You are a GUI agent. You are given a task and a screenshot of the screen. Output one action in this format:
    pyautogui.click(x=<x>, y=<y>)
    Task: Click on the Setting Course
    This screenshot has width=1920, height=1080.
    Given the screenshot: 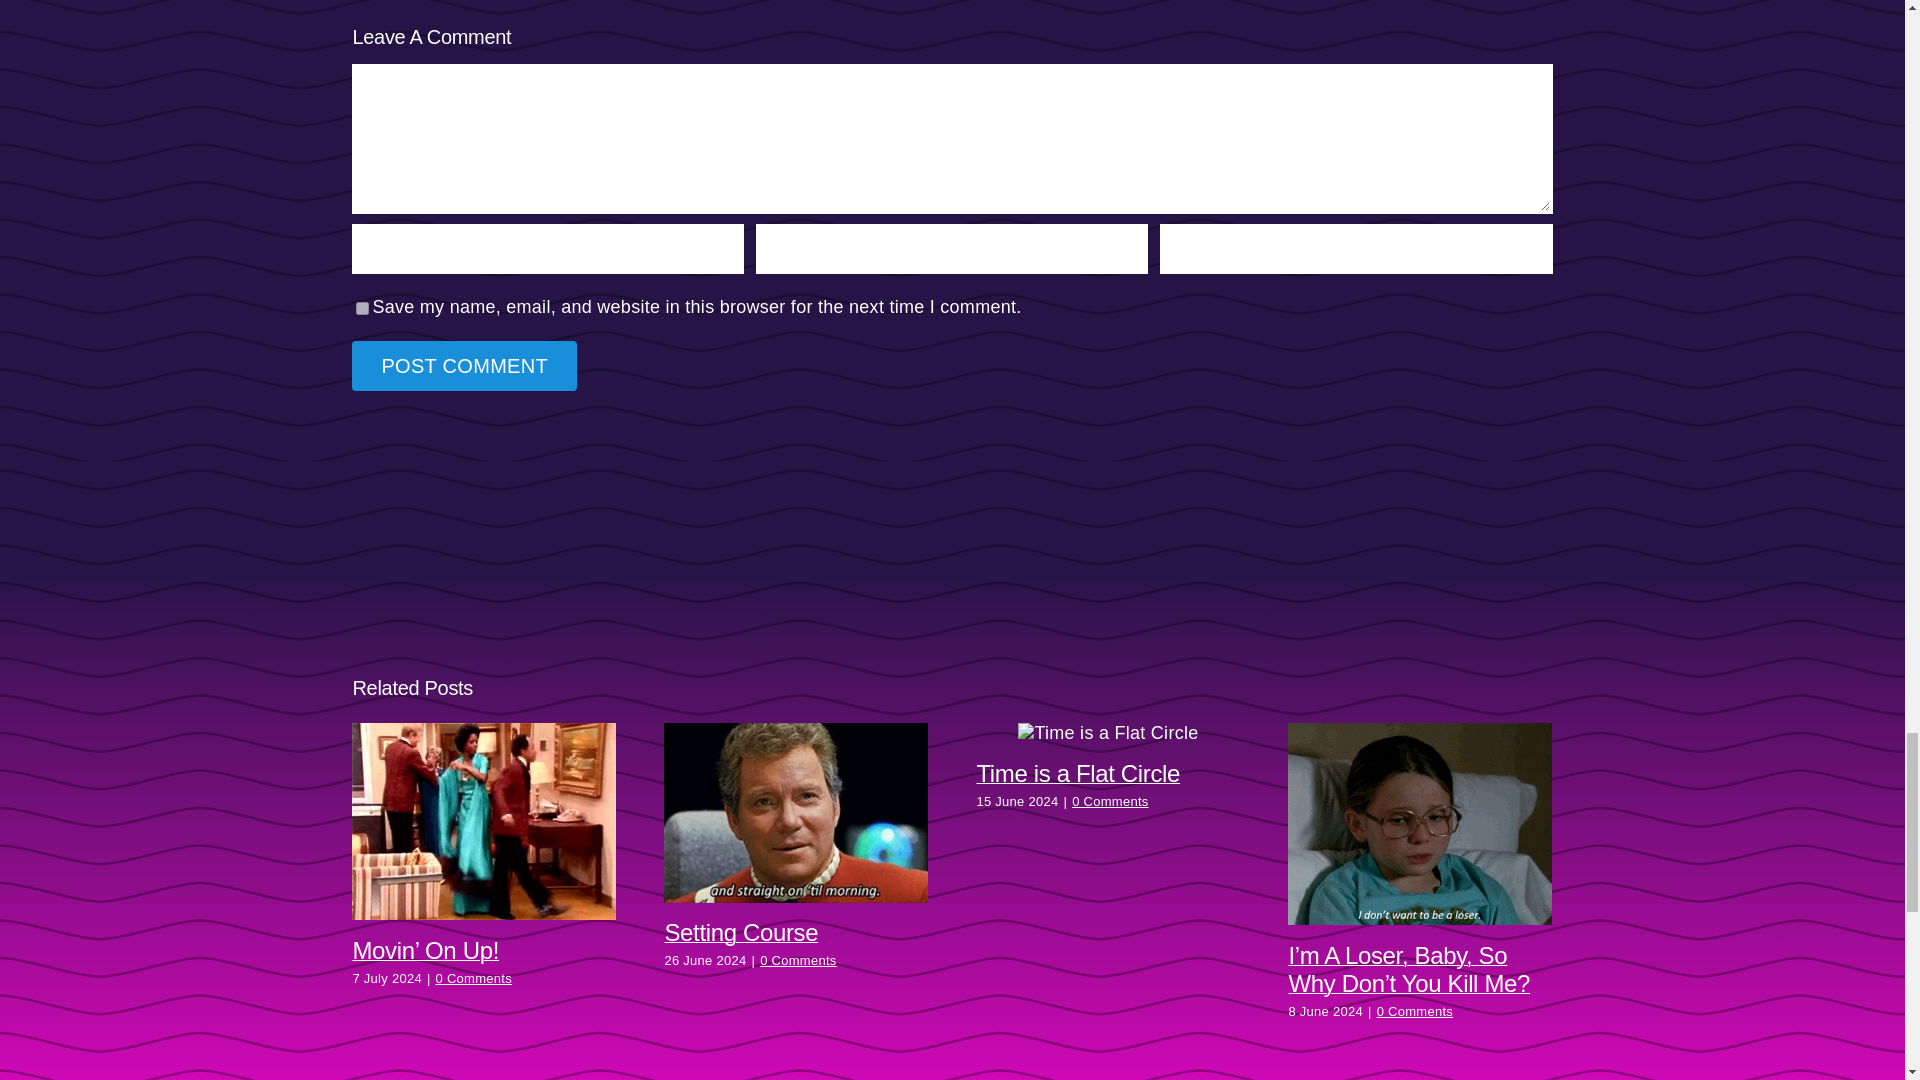 What is the action you would take?
    pyautogui.click(x=740, y=932)
    